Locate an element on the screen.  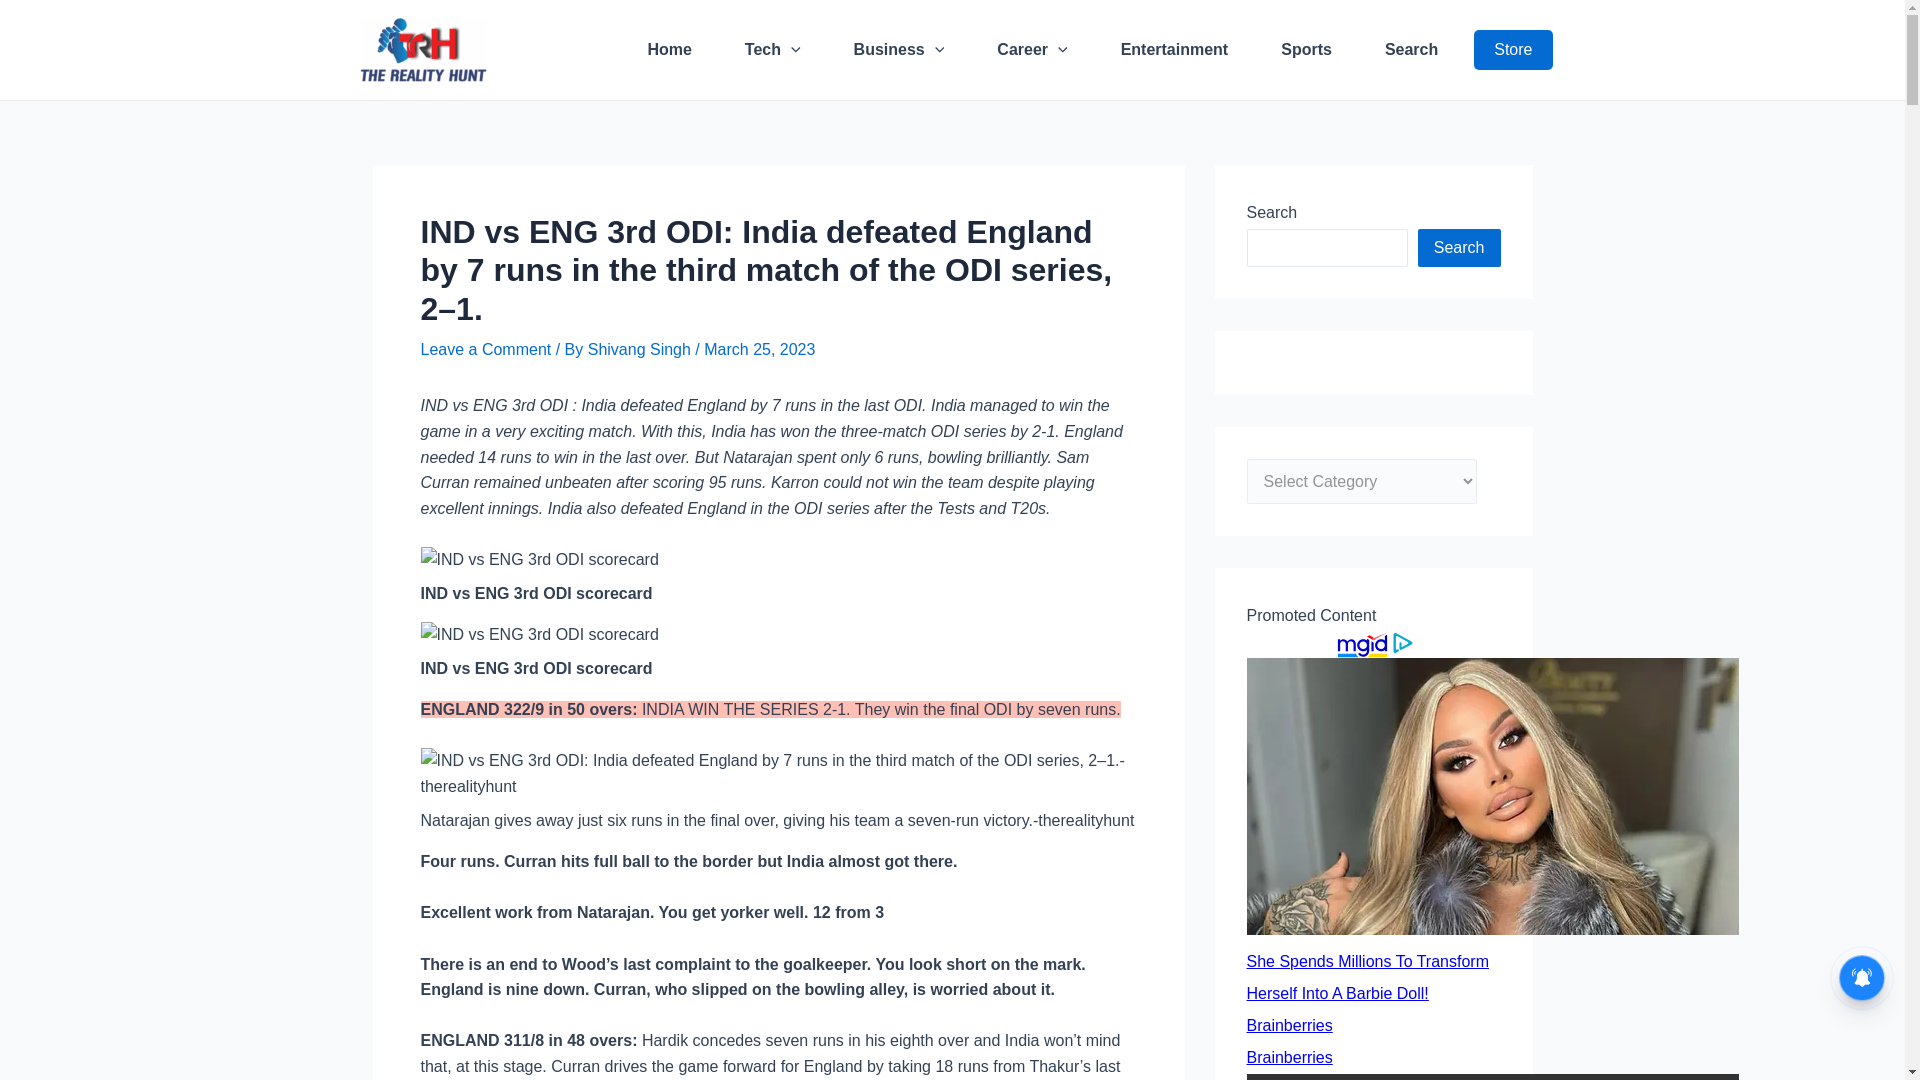
Career is located at coordinates (1032, 49).